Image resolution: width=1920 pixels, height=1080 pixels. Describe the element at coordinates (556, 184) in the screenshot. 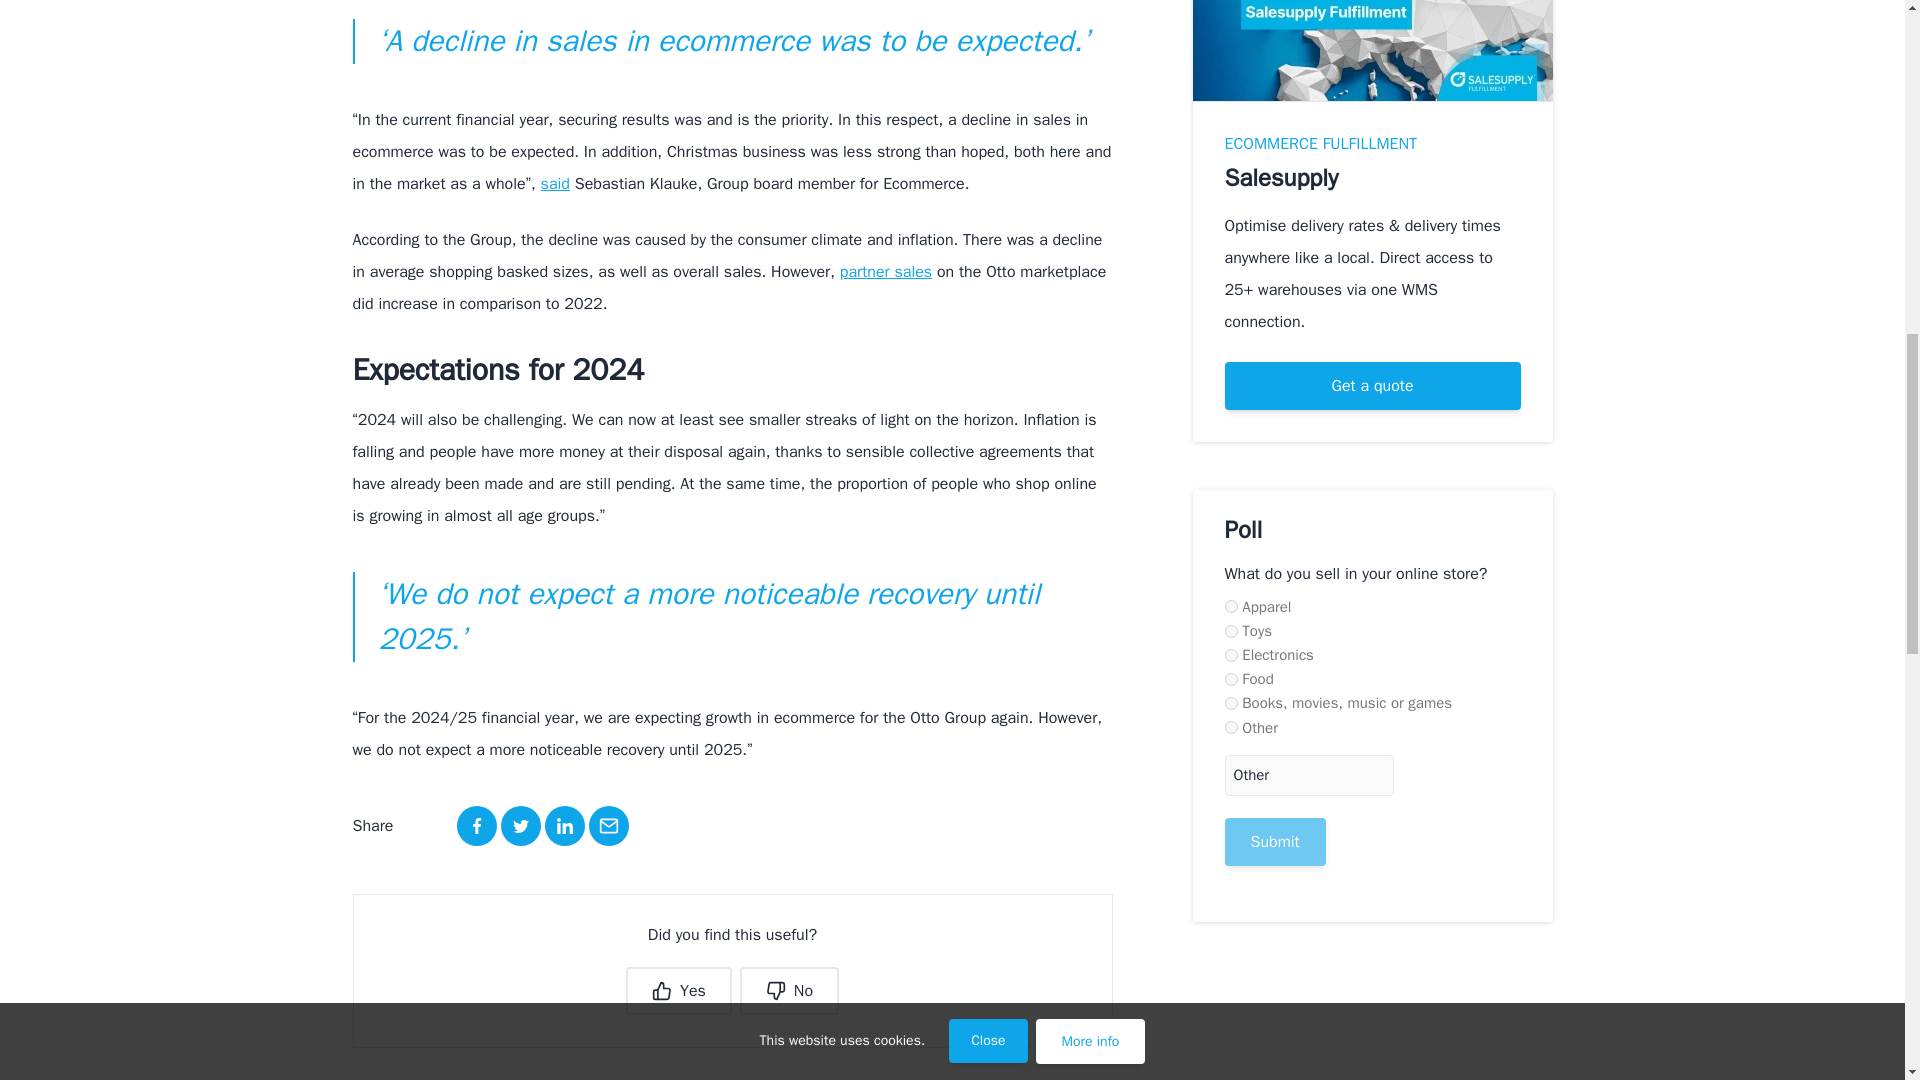

I see `said` at that location.